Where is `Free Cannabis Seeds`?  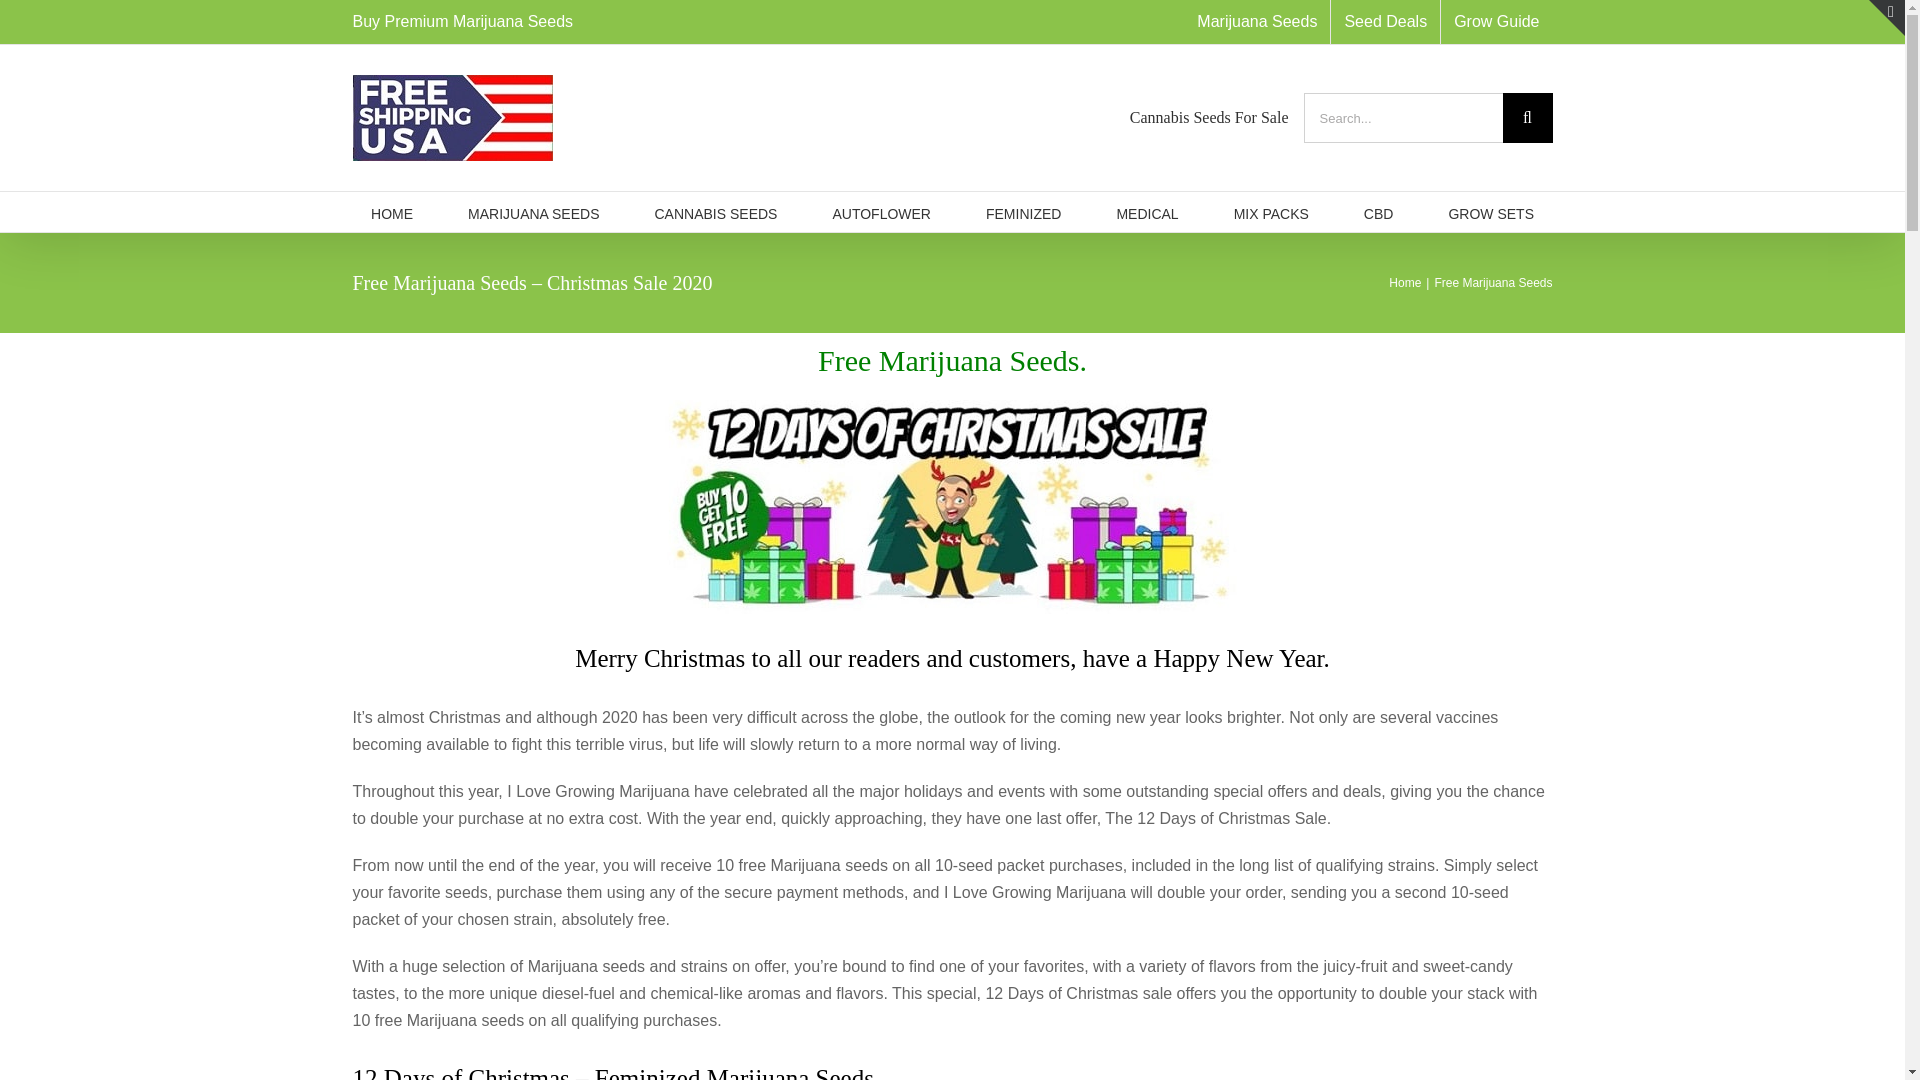 Free Cannabis Seeds is located at coordinates (1385, 22).